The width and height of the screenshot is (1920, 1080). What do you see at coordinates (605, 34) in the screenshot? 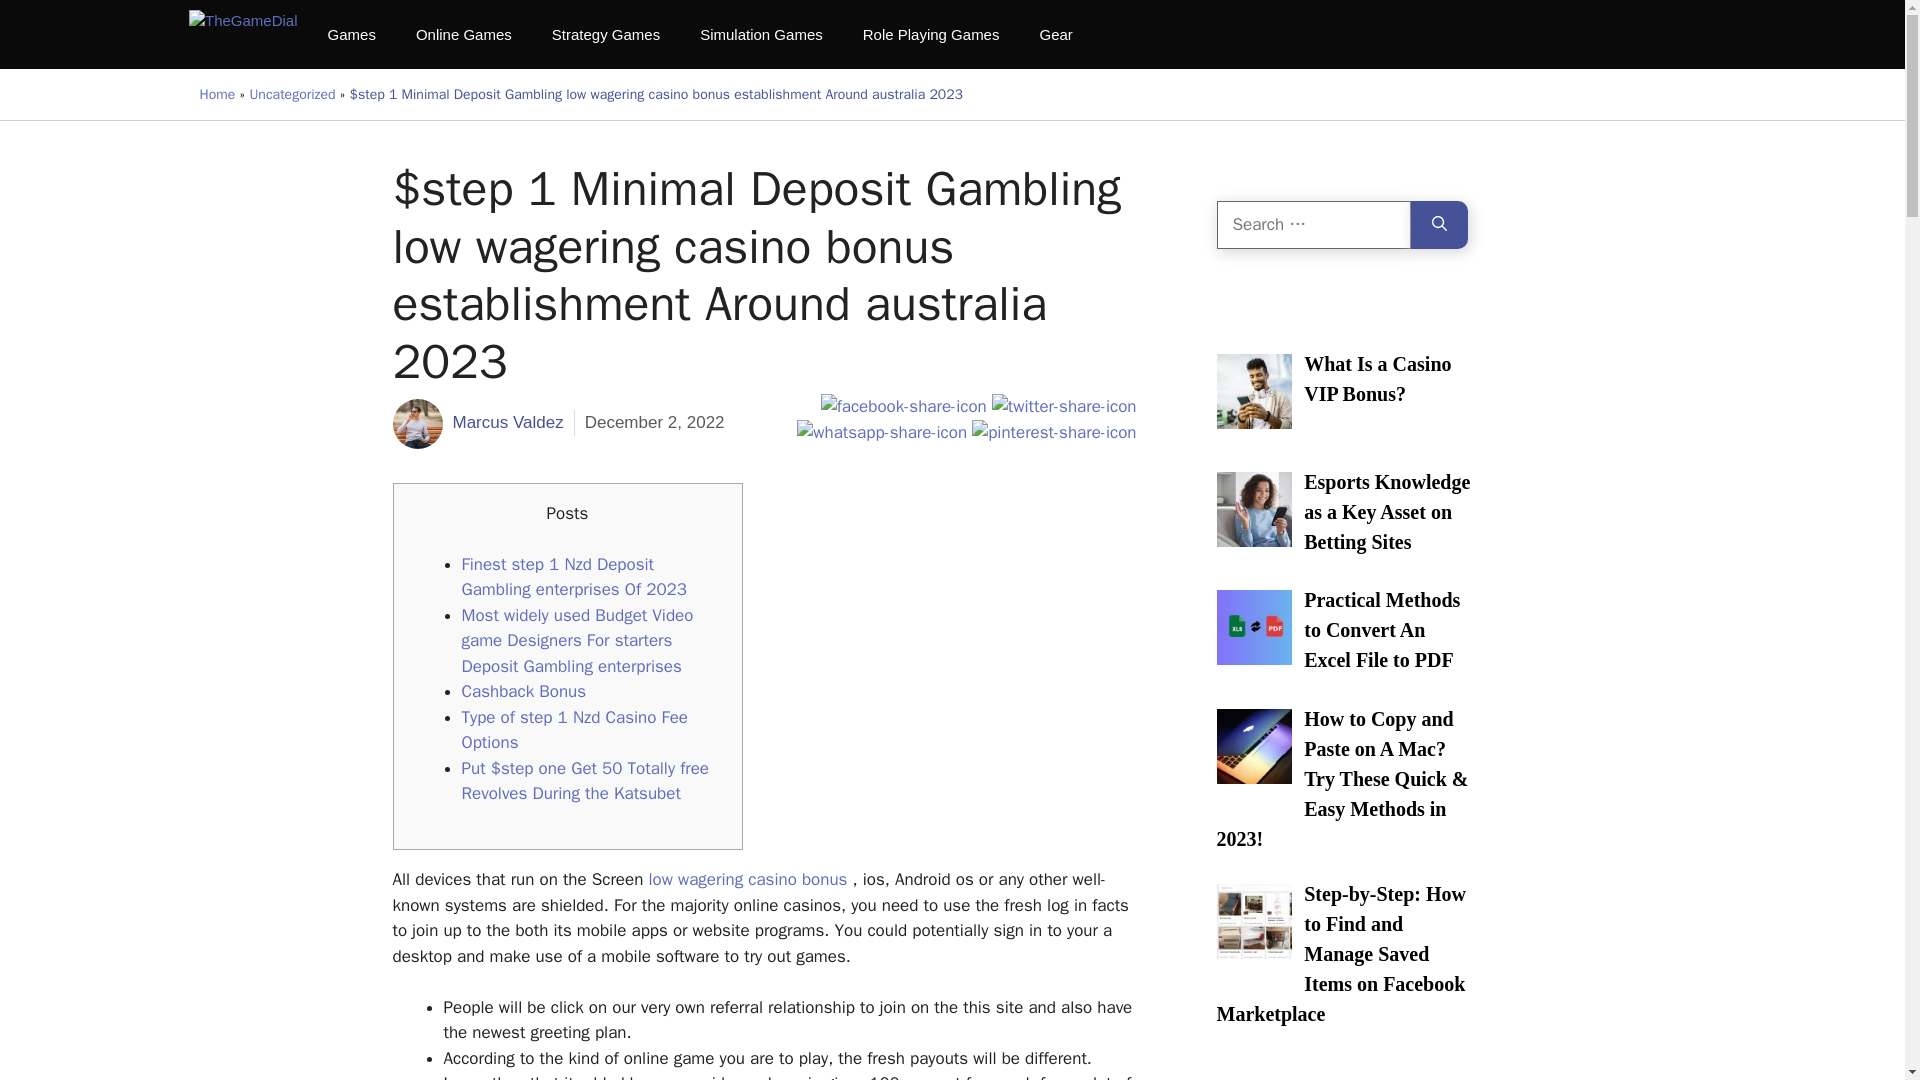
I see `Strategy Games` at bounding box center [605, 34].